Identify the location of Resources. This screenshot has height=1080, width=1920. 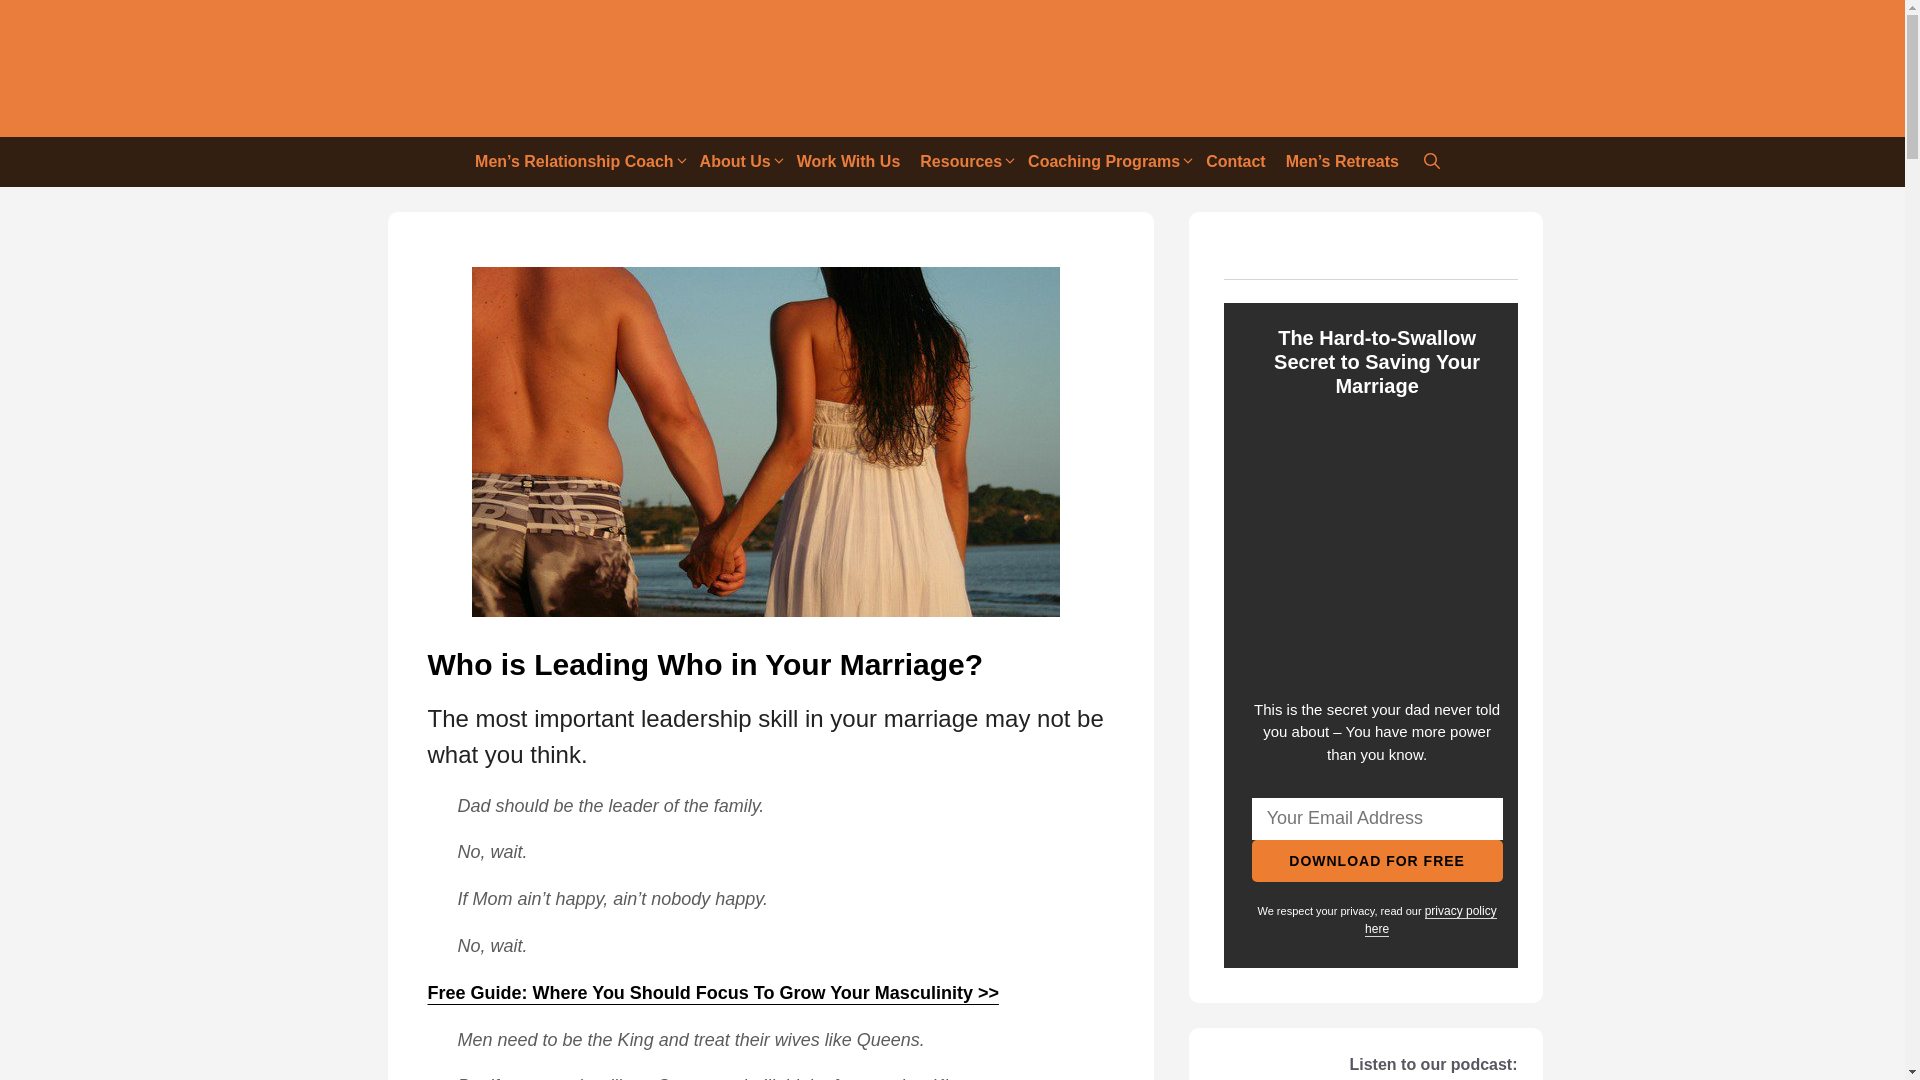
(964, 162).